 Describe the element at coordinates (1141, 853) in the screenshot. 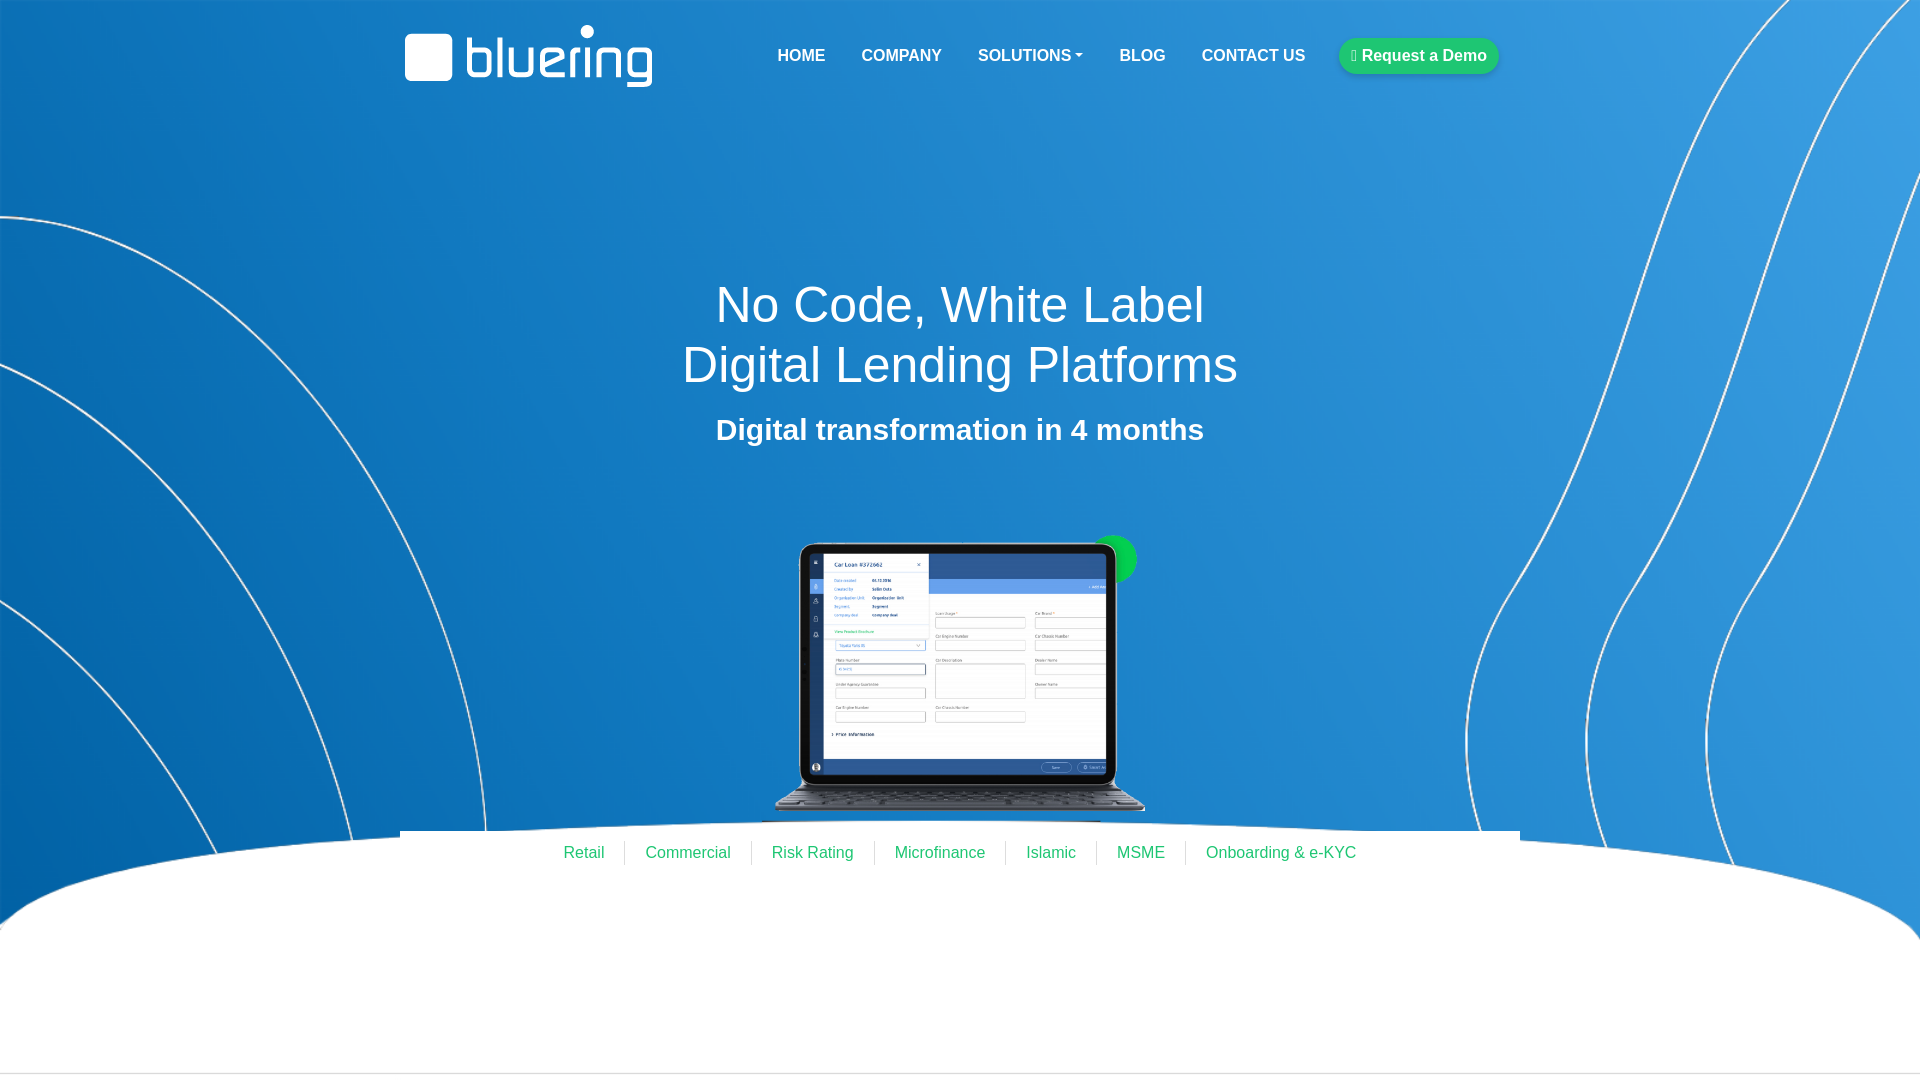

I see `MSME` at that location.